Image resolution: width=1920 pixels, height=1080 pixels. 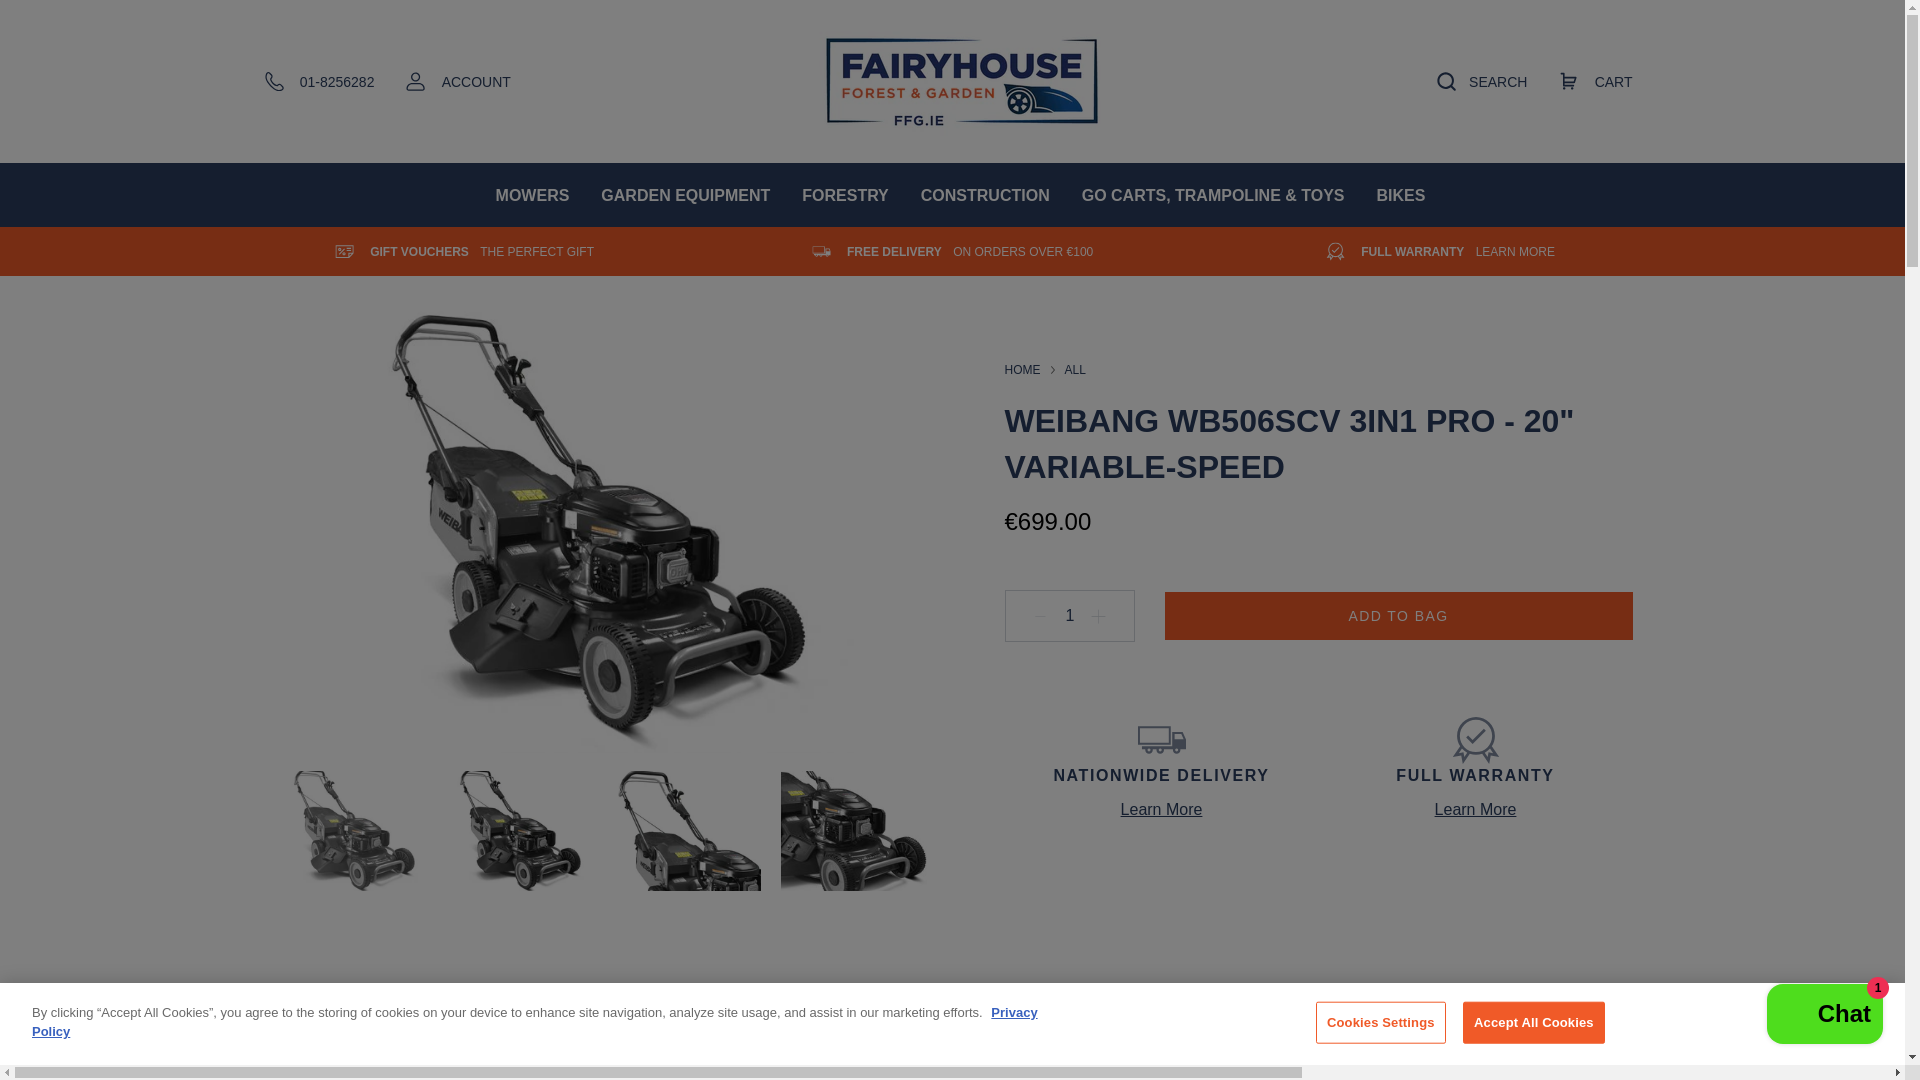 What do you see at coordinates (482, 252) in the screenshot?
I see `Gift Vouchers` at bounding box center [482, 252].